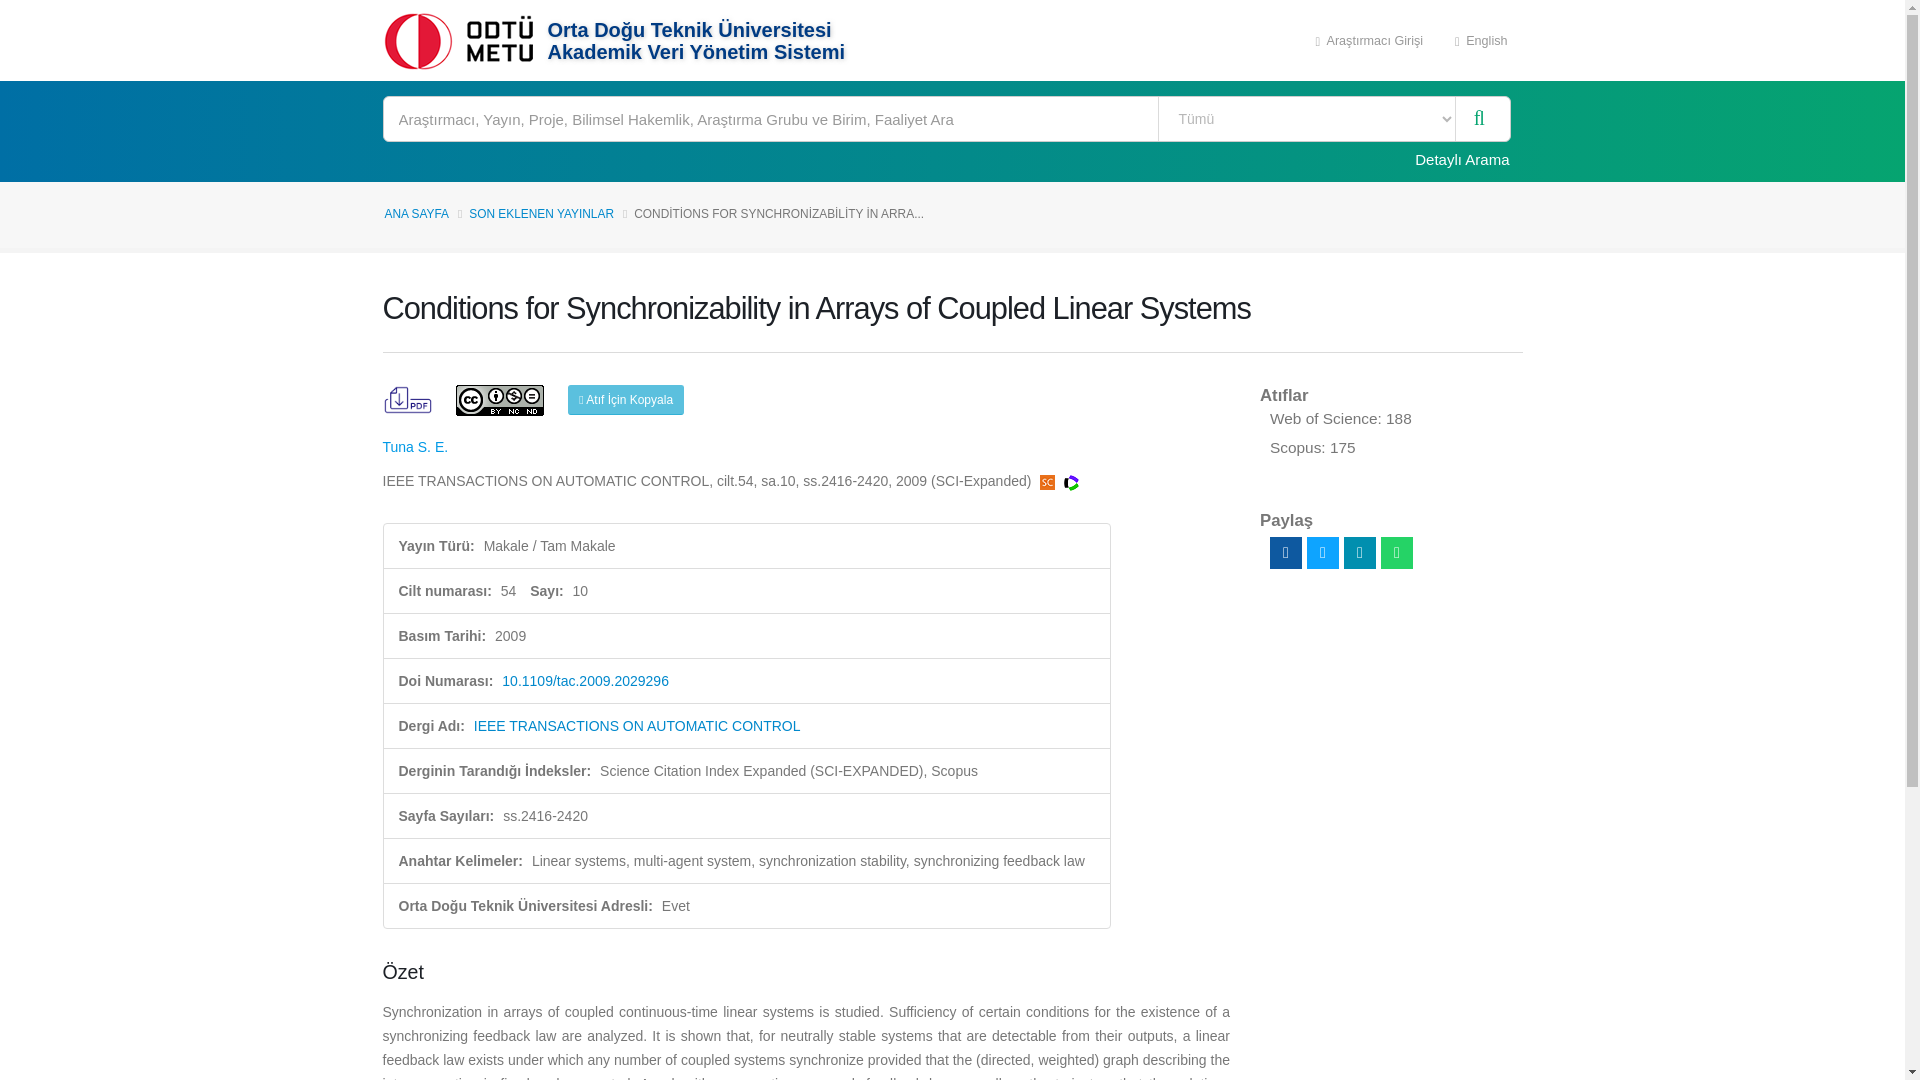  What do you see at coordinates (637, 726) in the screenshot?
I see `IEEE TRANSACTIONS ON AUTOMATIC CONTROL` at bounding box center [637, 726].